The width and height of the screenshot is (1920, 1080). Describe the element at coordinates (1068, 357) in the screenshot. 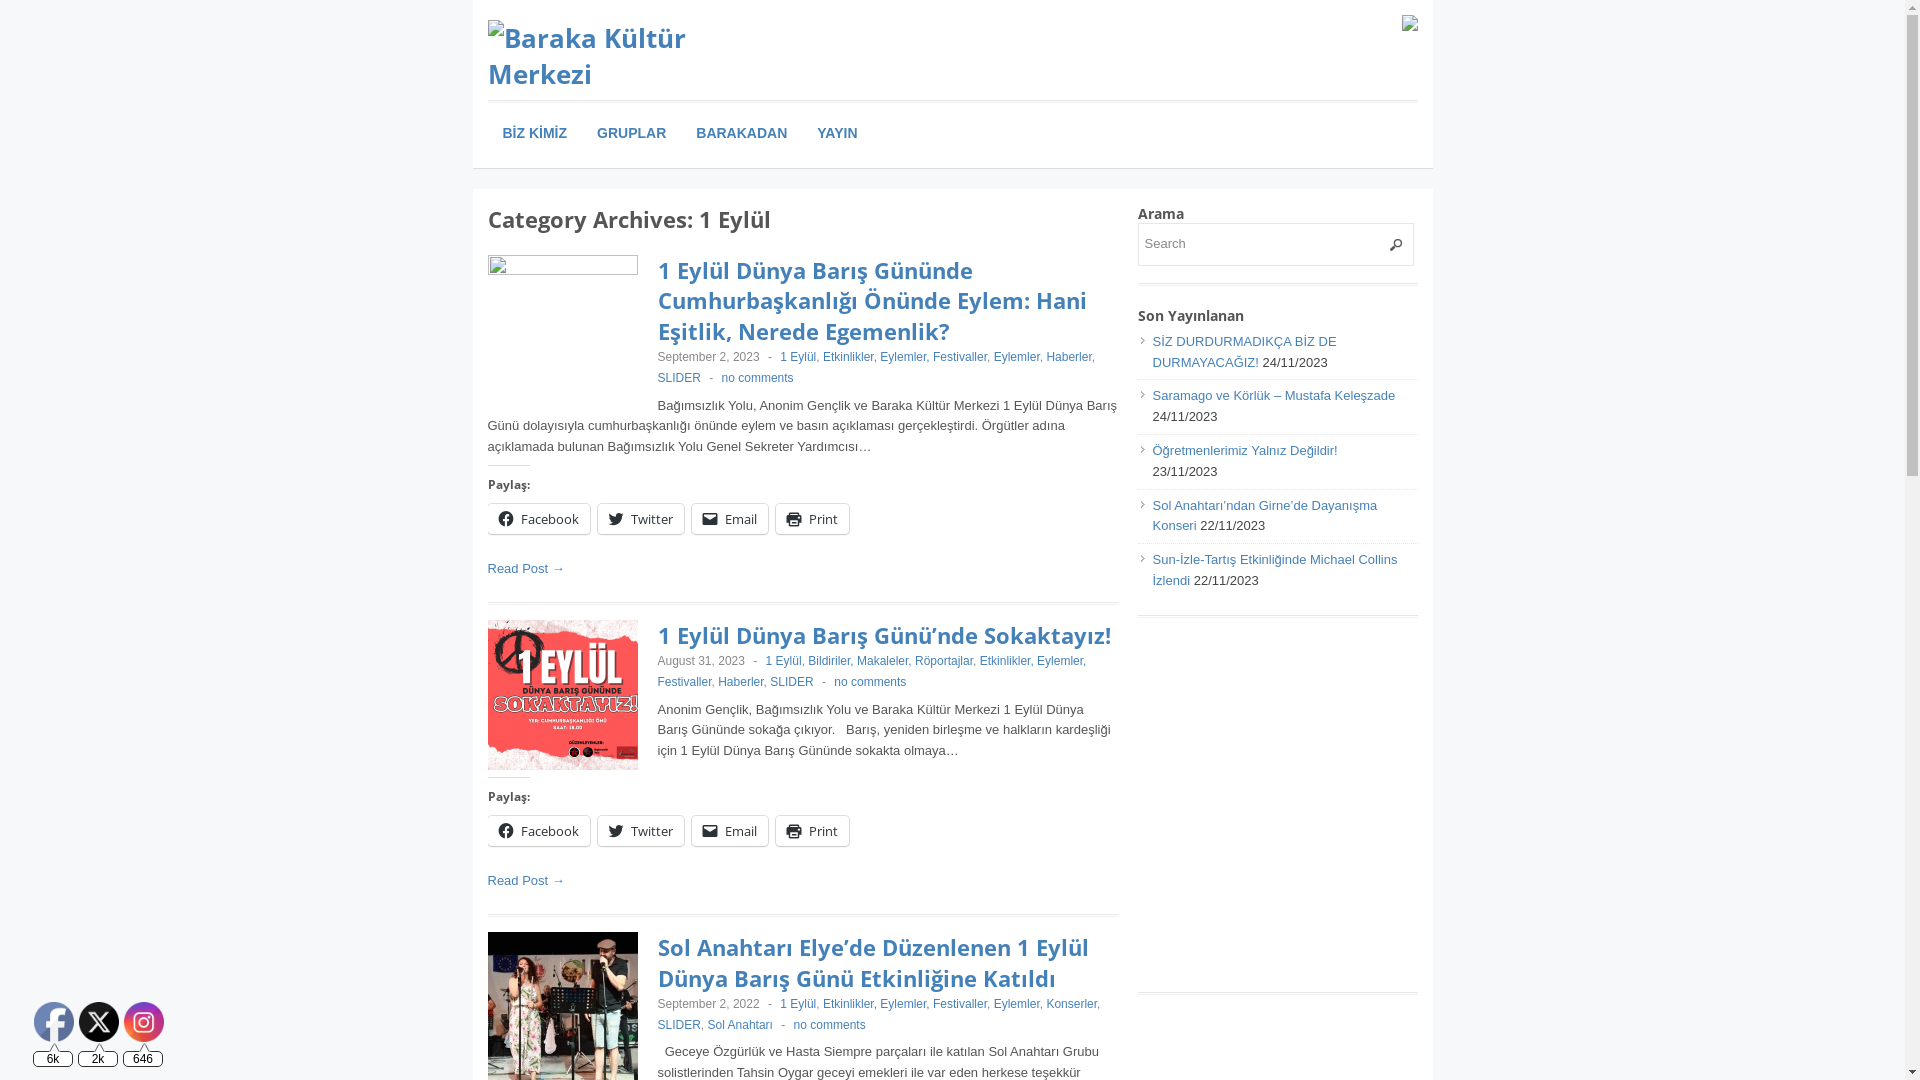

I see `Haberler` at that location.